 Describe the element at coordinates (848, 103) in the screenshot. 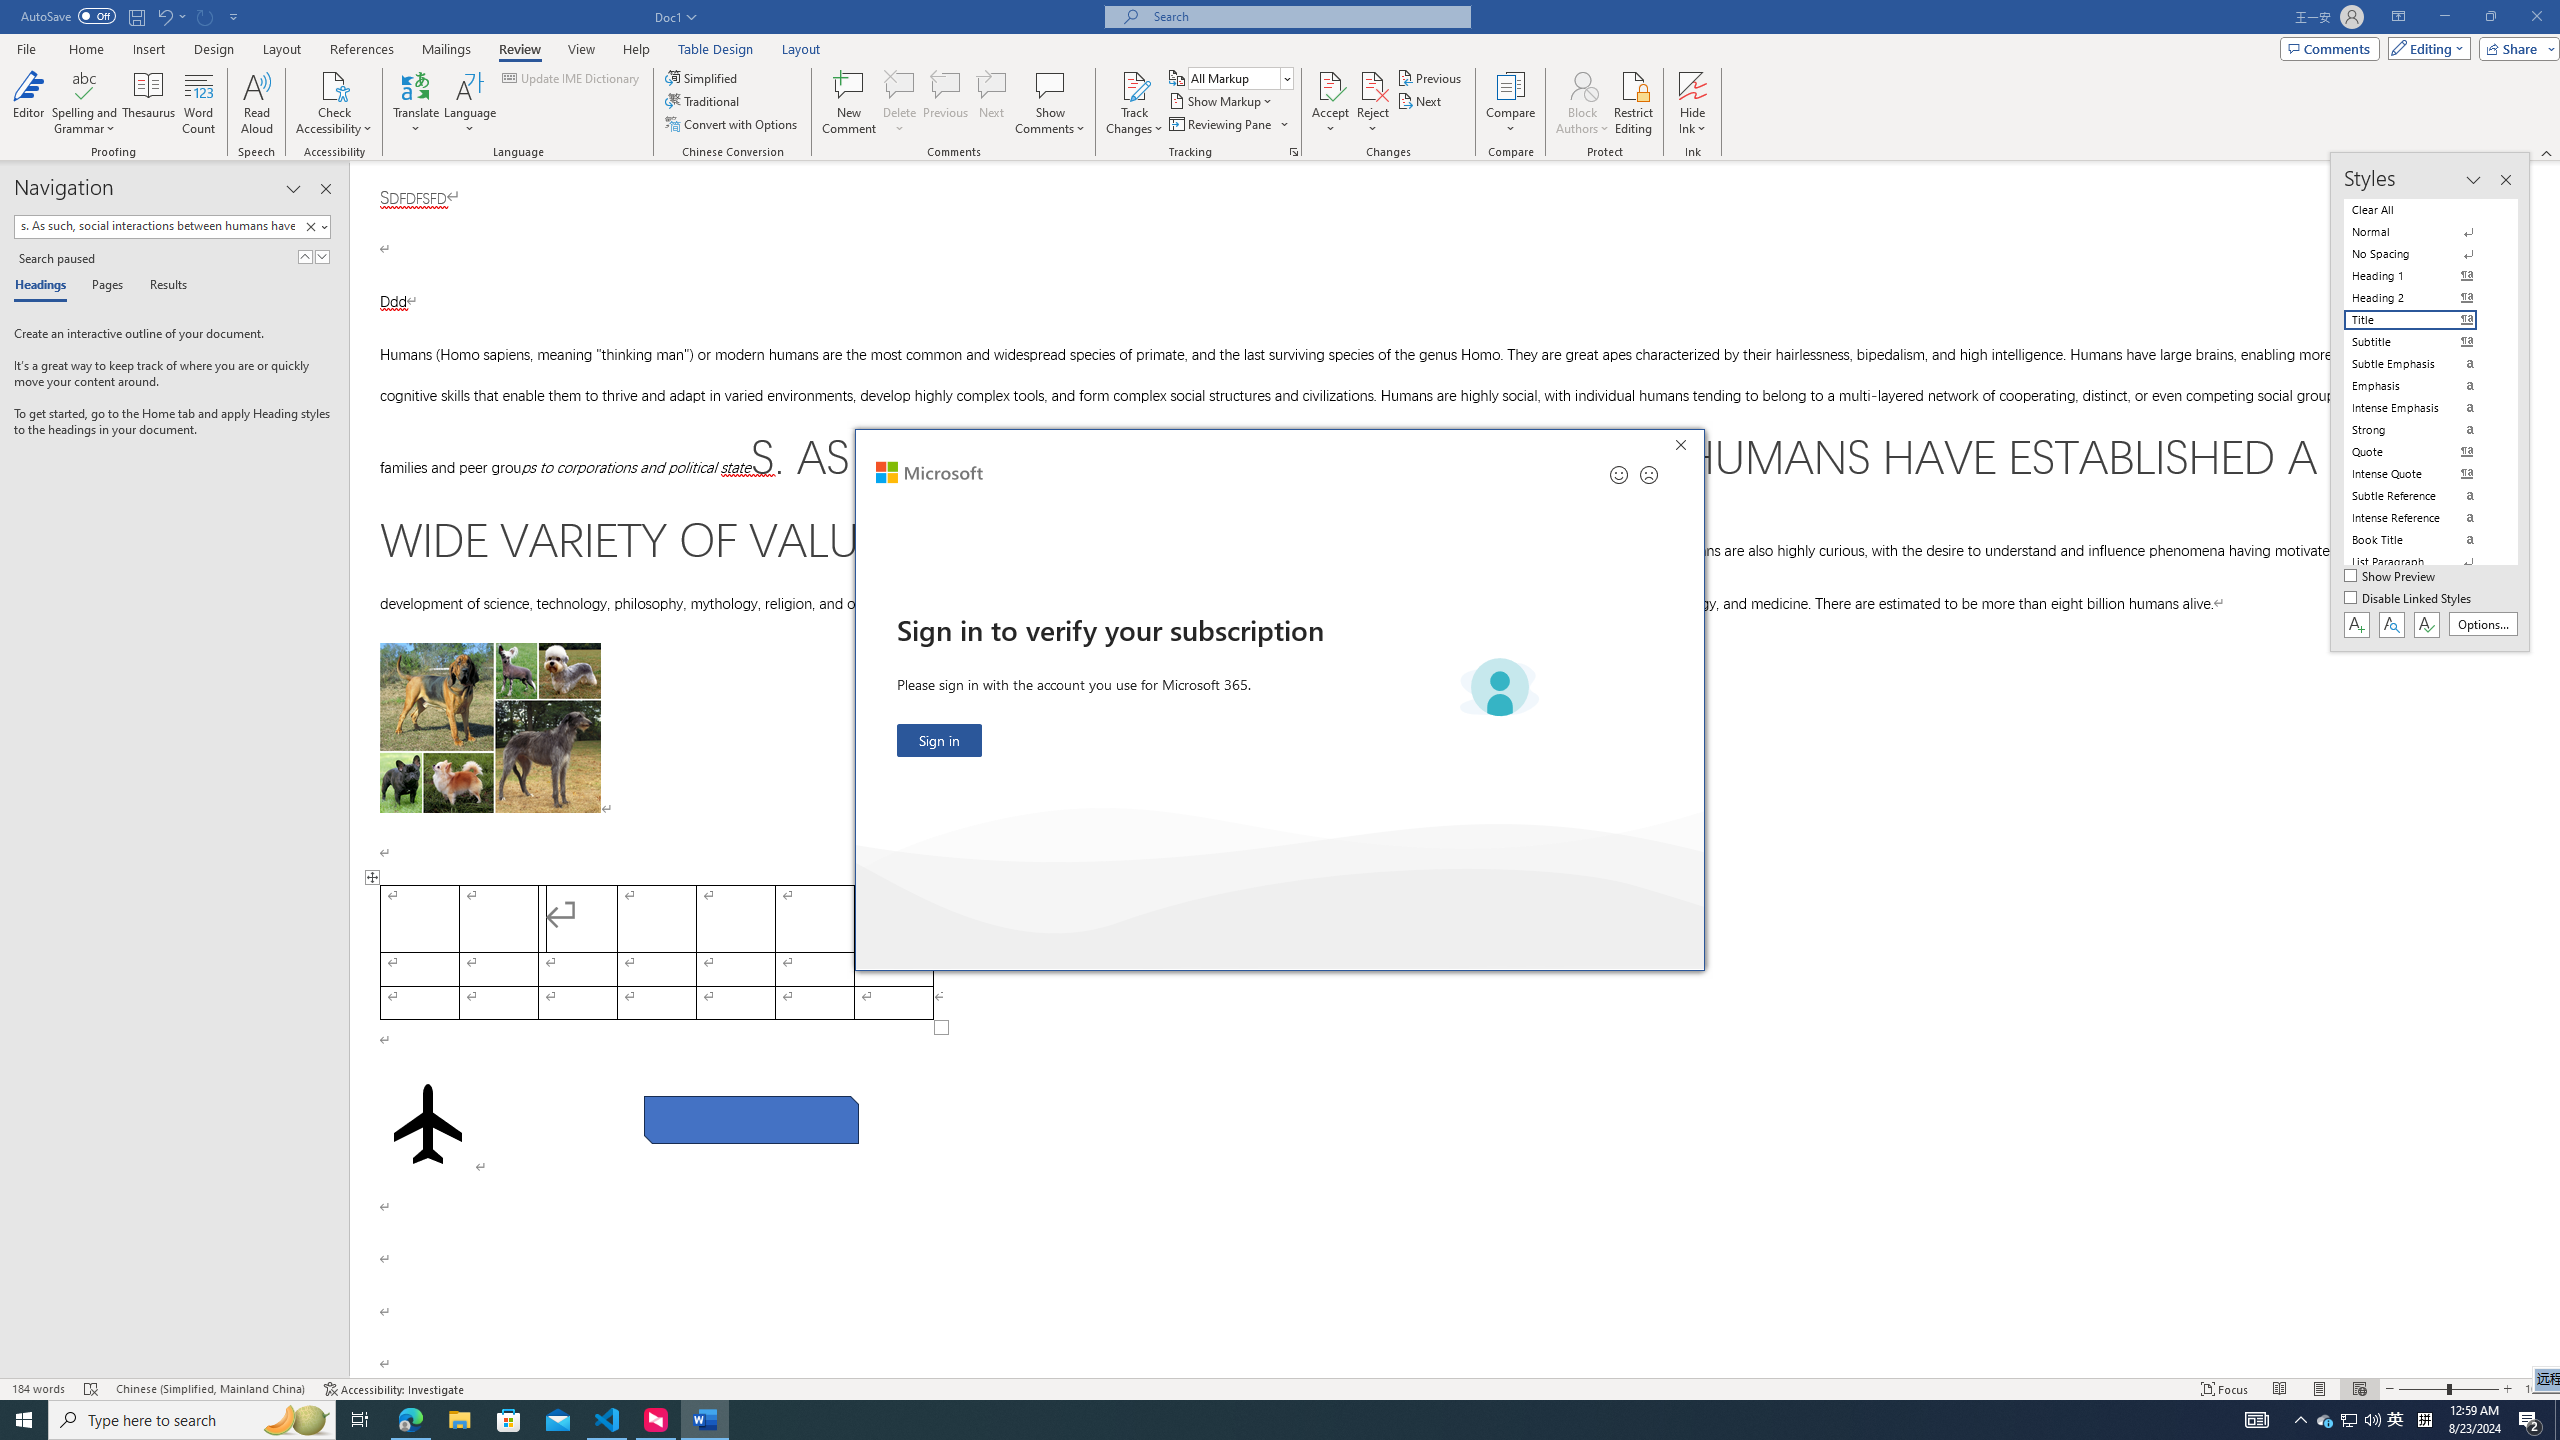

I see `New Comment` at that location.